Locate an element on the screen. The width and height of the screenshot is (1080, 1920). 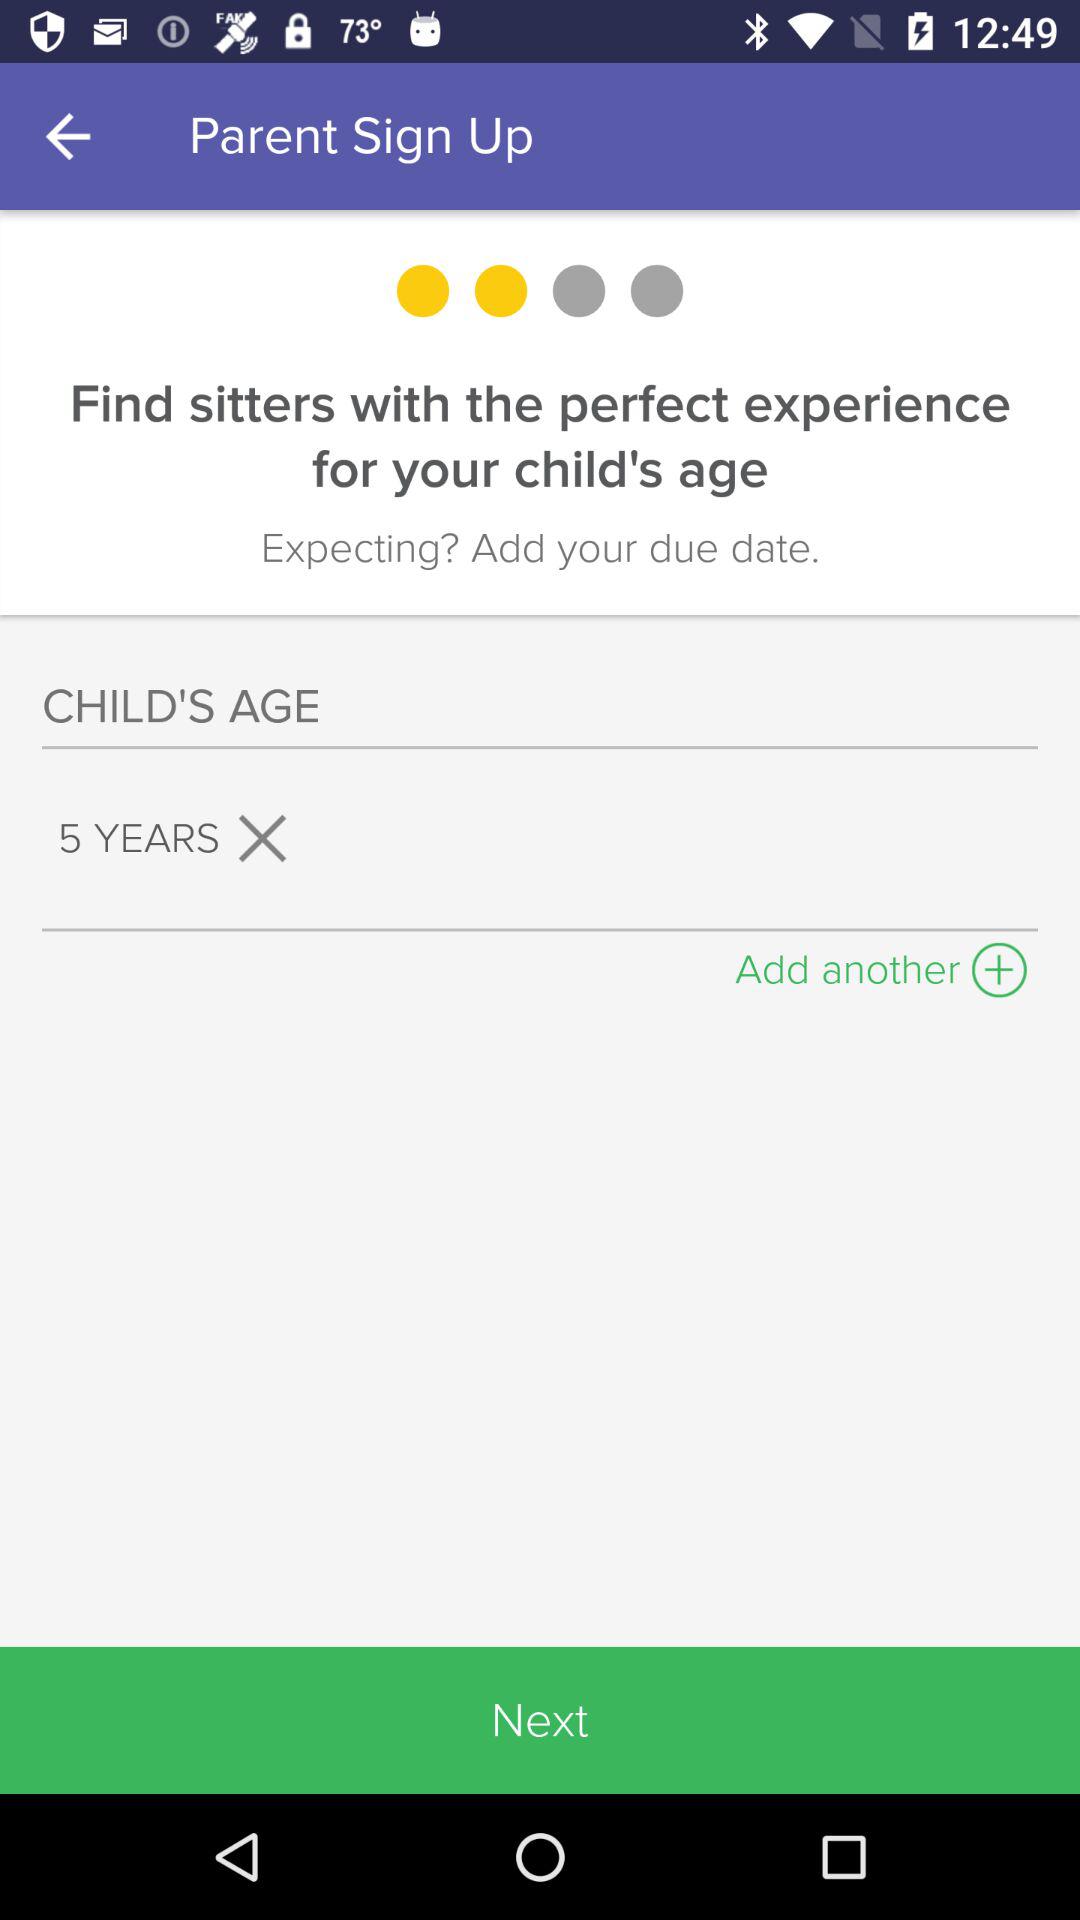
choose the icon below the add another is located at coordinates (540, 1720).